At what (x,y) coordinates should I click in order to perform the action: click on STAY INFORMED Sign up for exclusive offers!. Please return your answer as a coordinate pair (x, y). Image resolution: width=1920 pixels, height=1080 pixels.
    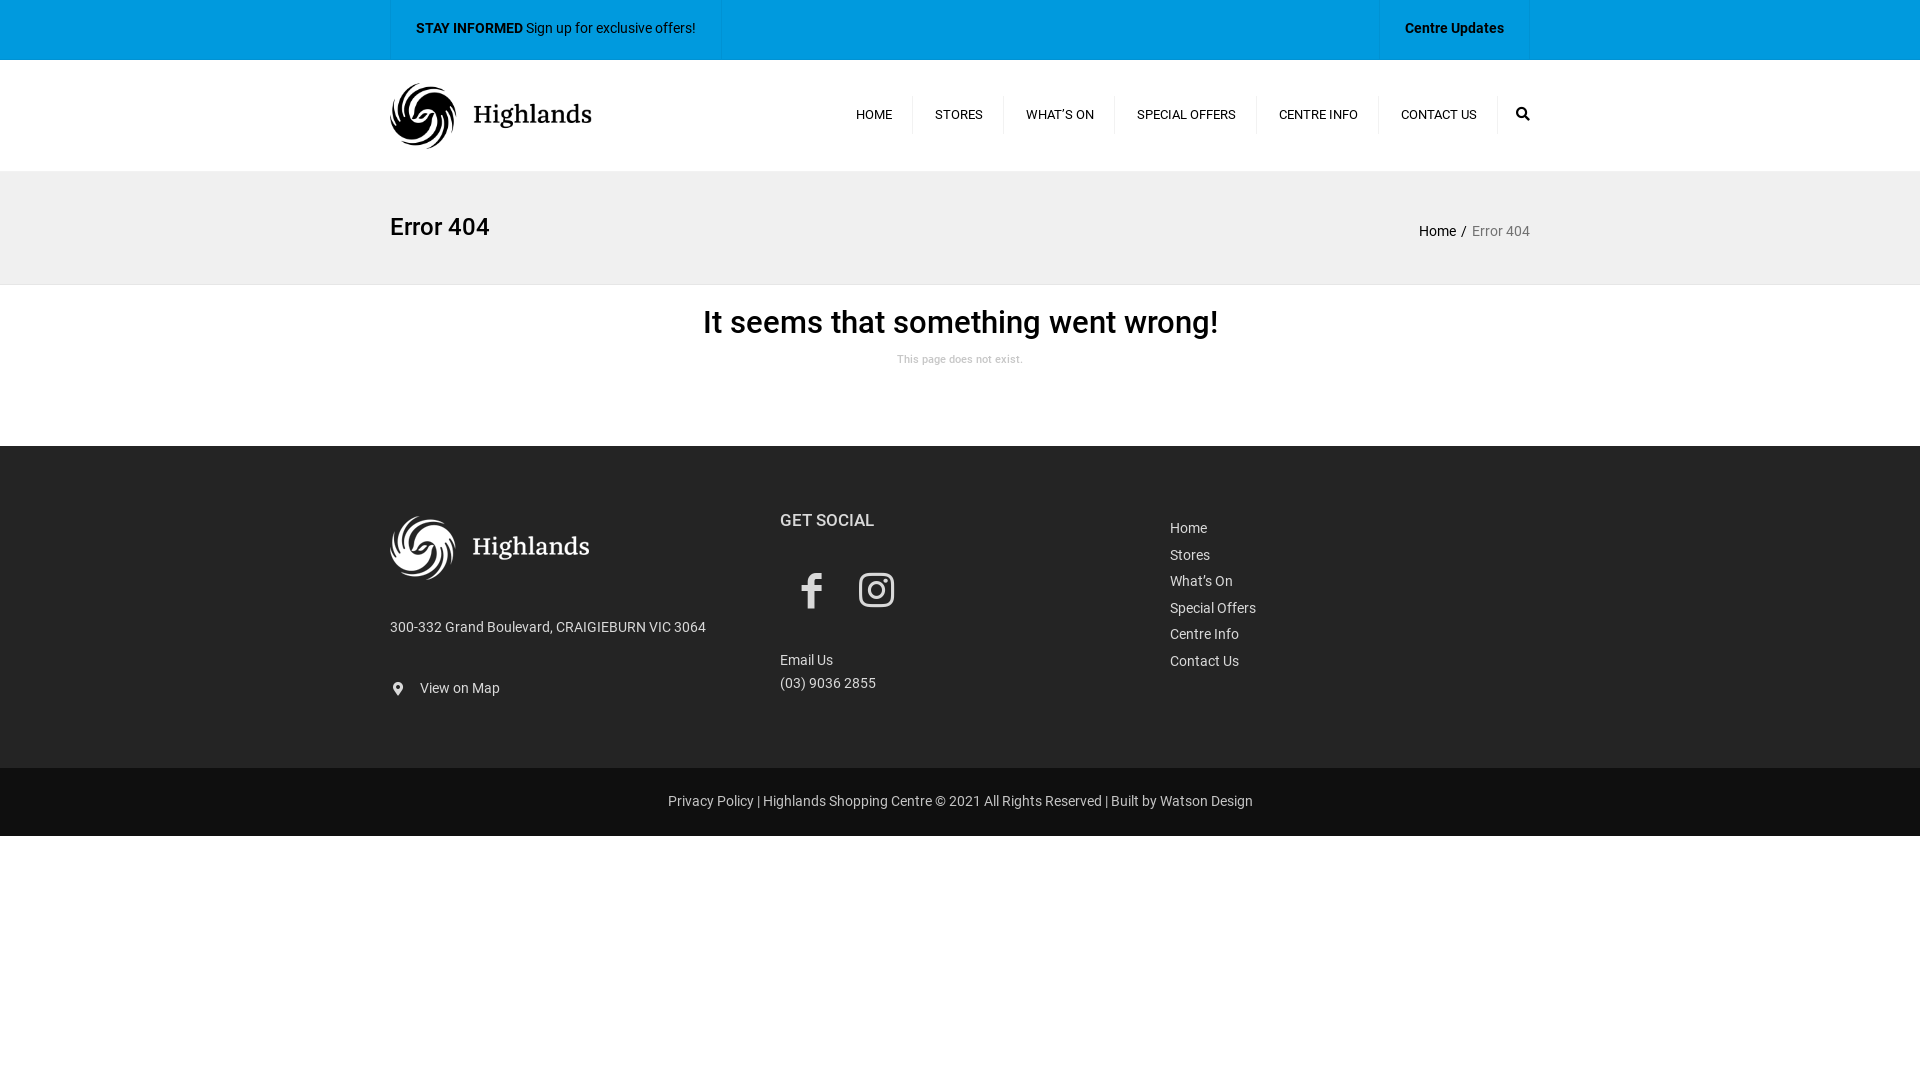
    Looking at the image, I should click on (556, 28).